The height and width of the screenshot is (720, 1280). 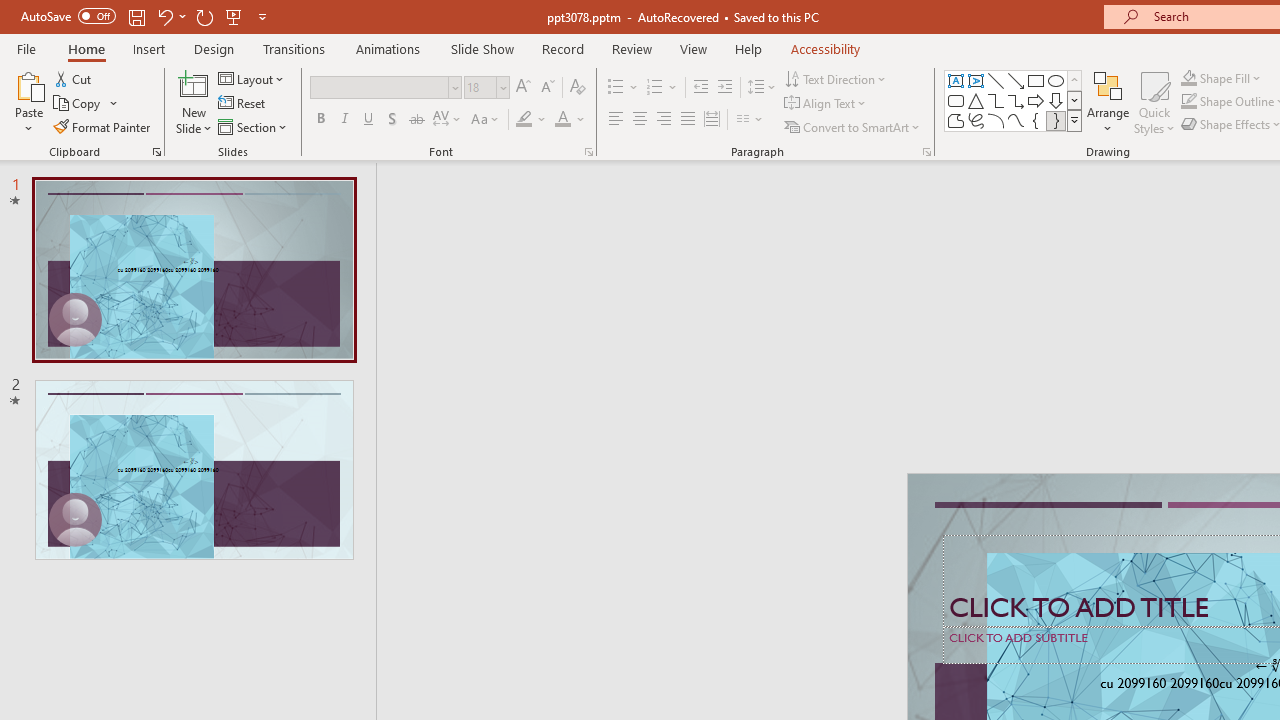 What do you see at coordinates (640, 120) in the screenshot?
I see `Center` at bounding box center [640, 120].